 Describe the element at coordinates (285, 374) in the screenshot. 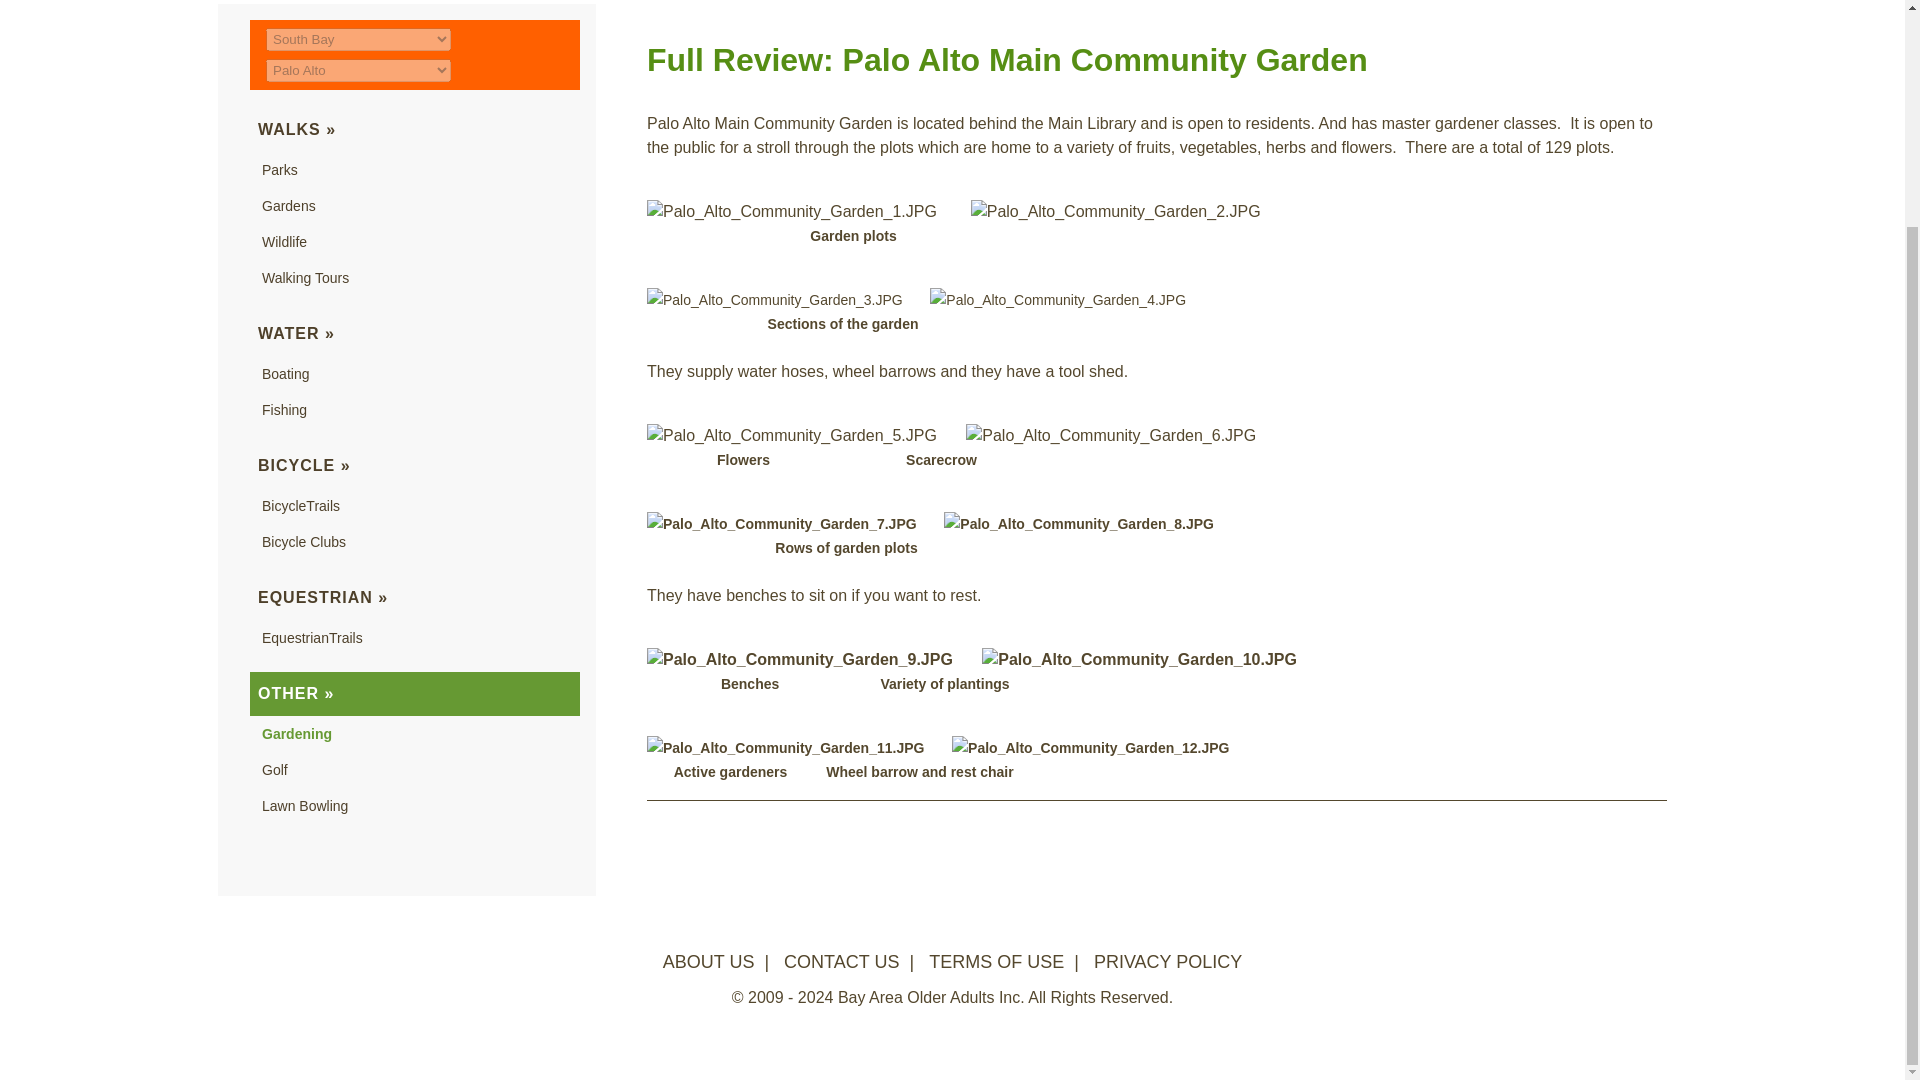

I see `Boating` at that location.